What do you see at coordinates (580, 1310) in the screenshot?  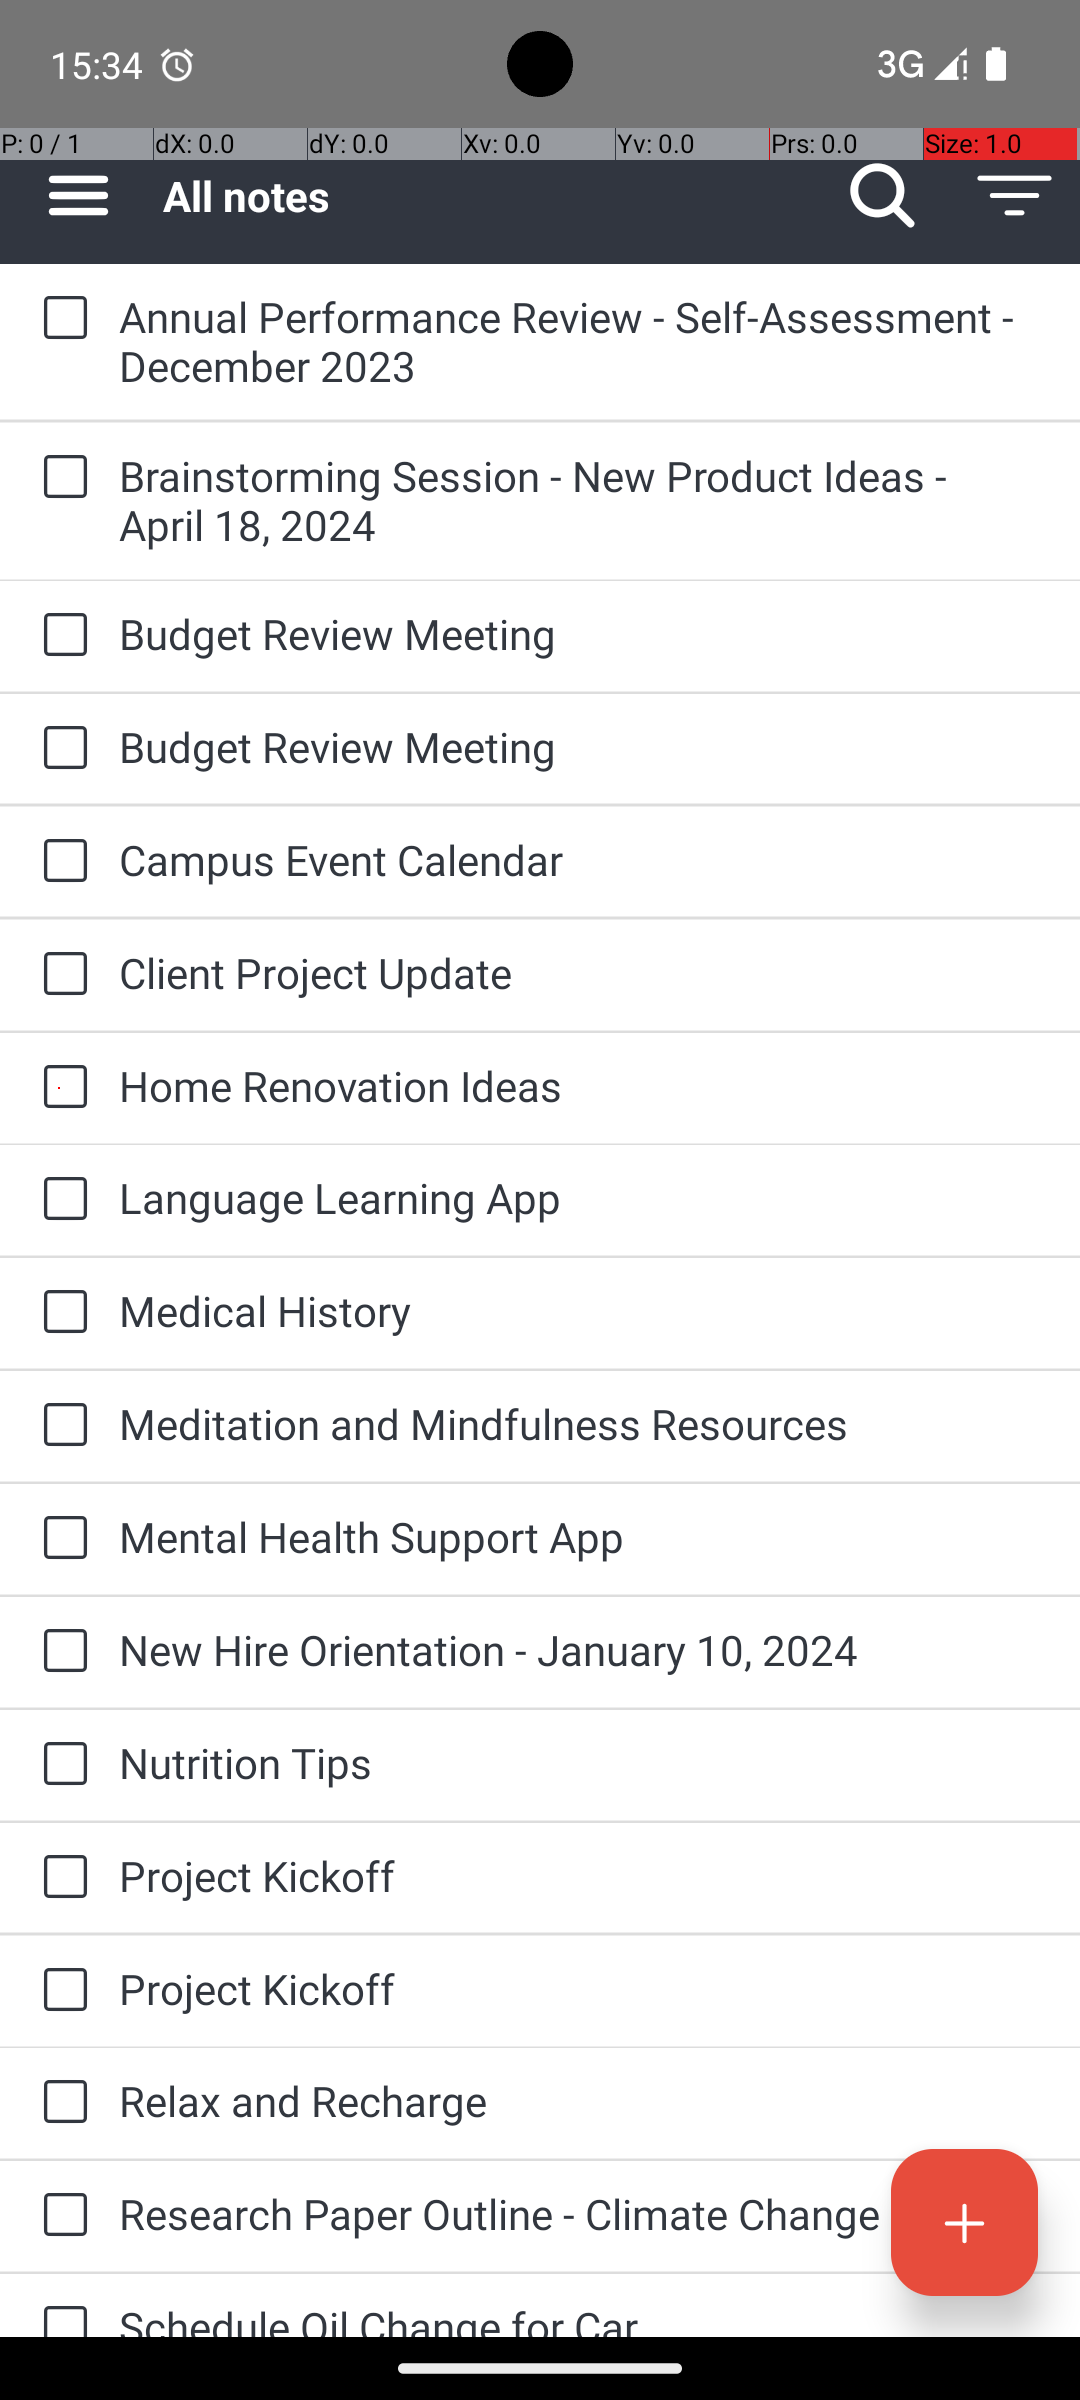 I see `Medical History` at bounding box center [580, 1310].